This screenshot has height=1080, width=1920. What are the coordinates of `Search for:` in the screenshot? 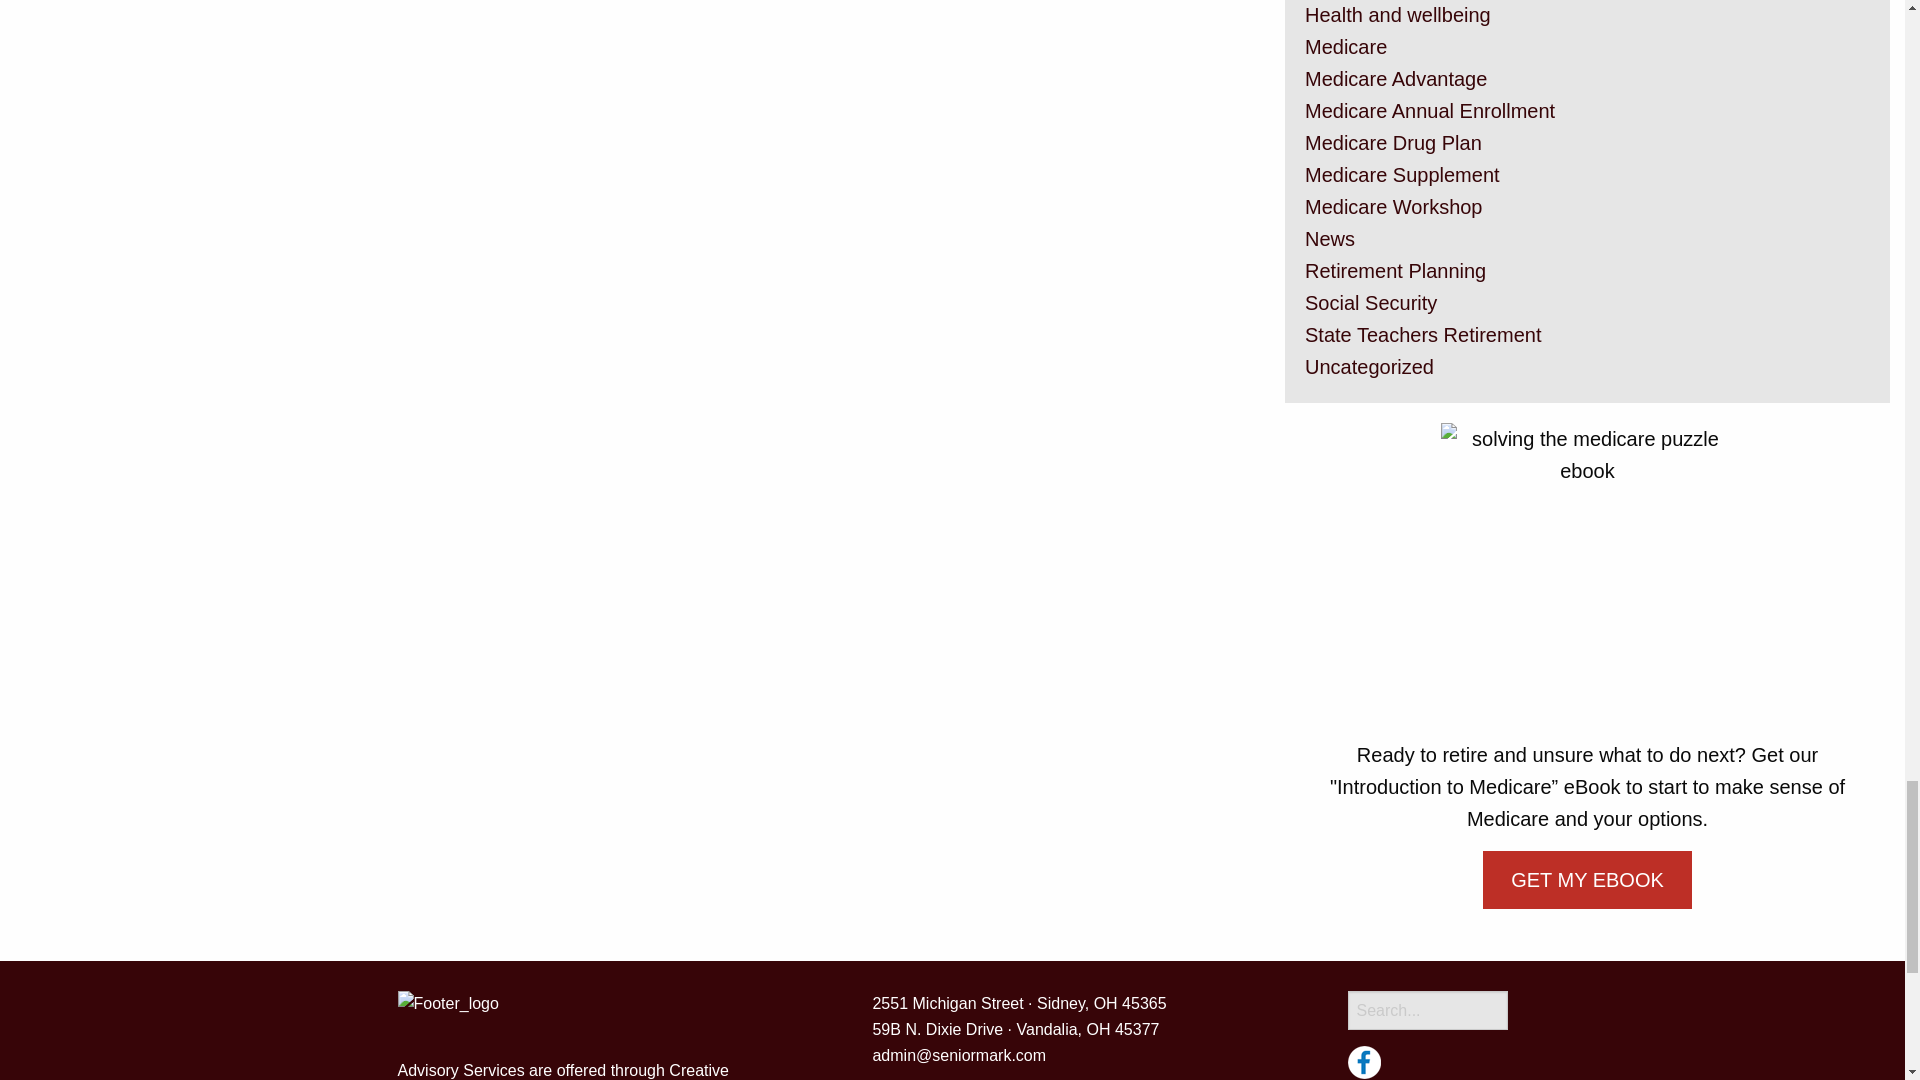 It's located at (1427, 1010).